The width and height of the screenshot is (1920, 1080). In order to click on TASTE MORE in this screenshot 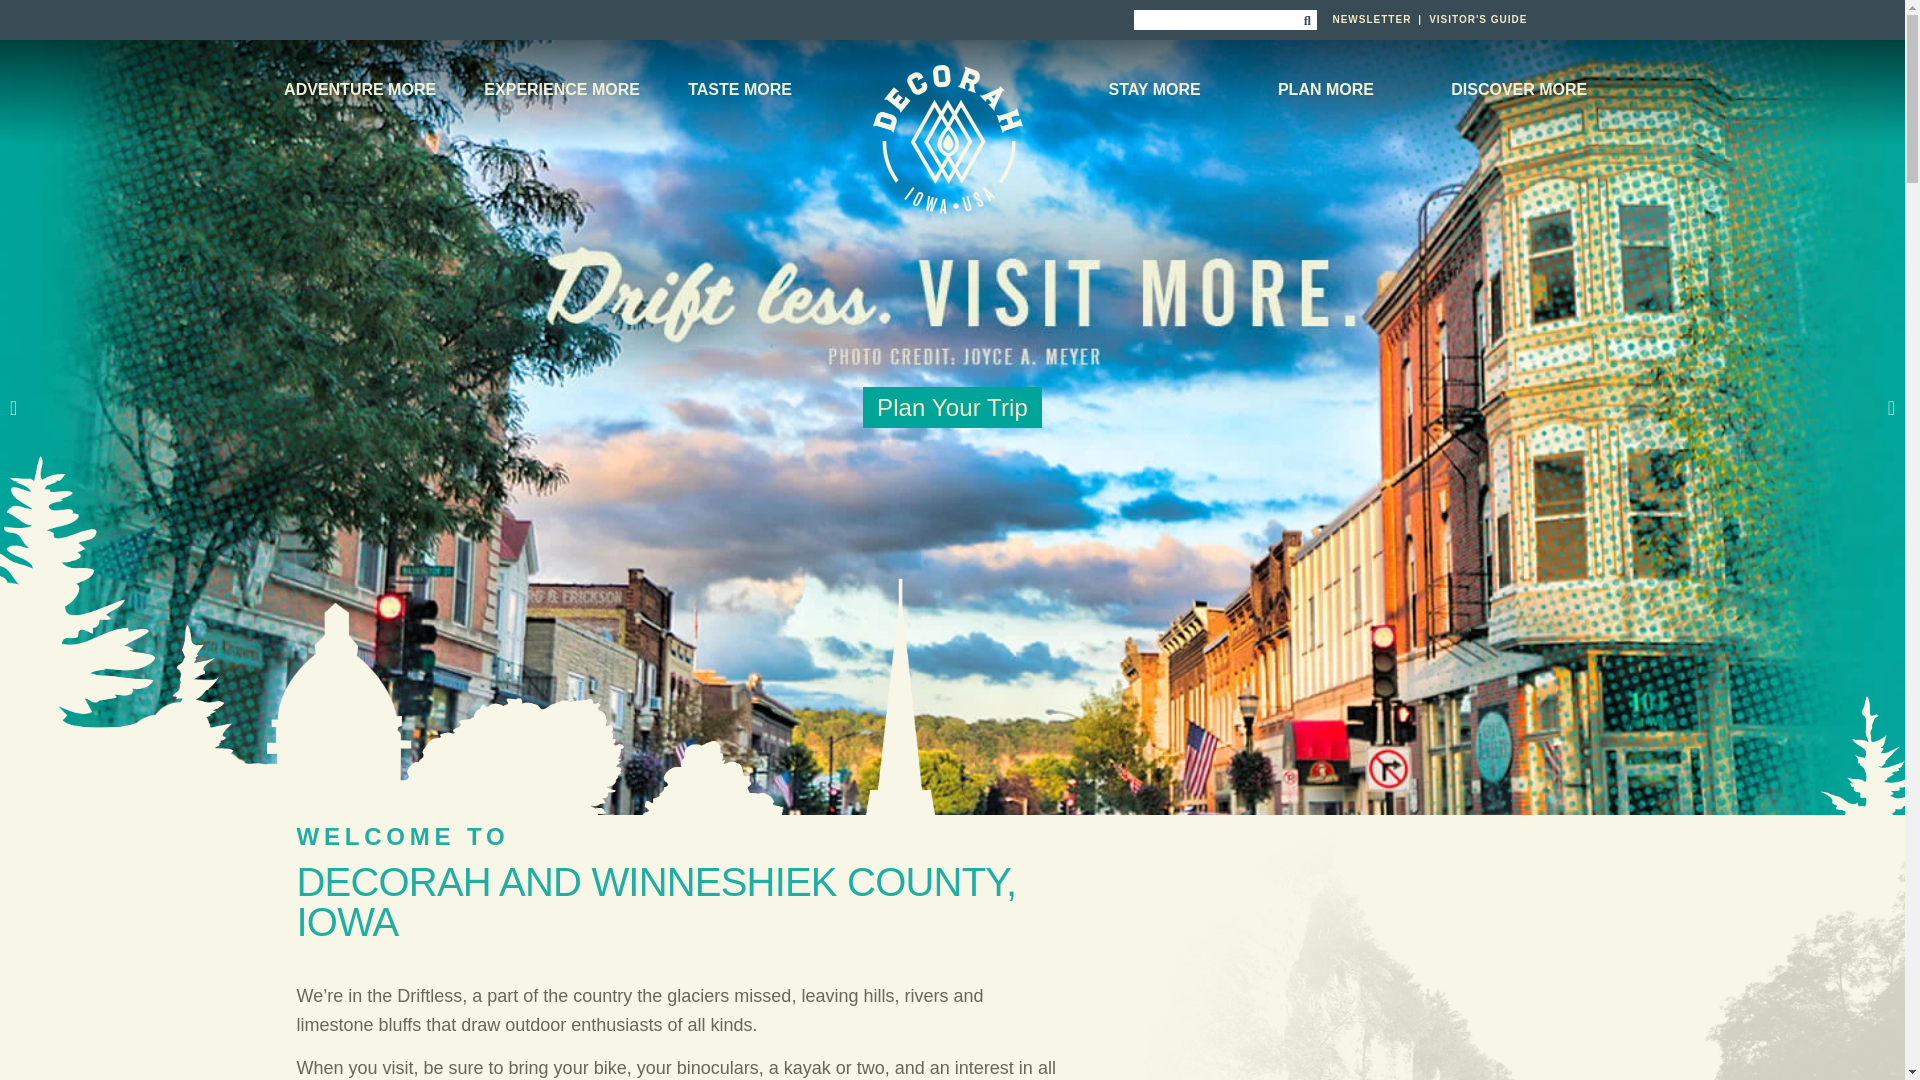, I will do `click(740, 89)`.